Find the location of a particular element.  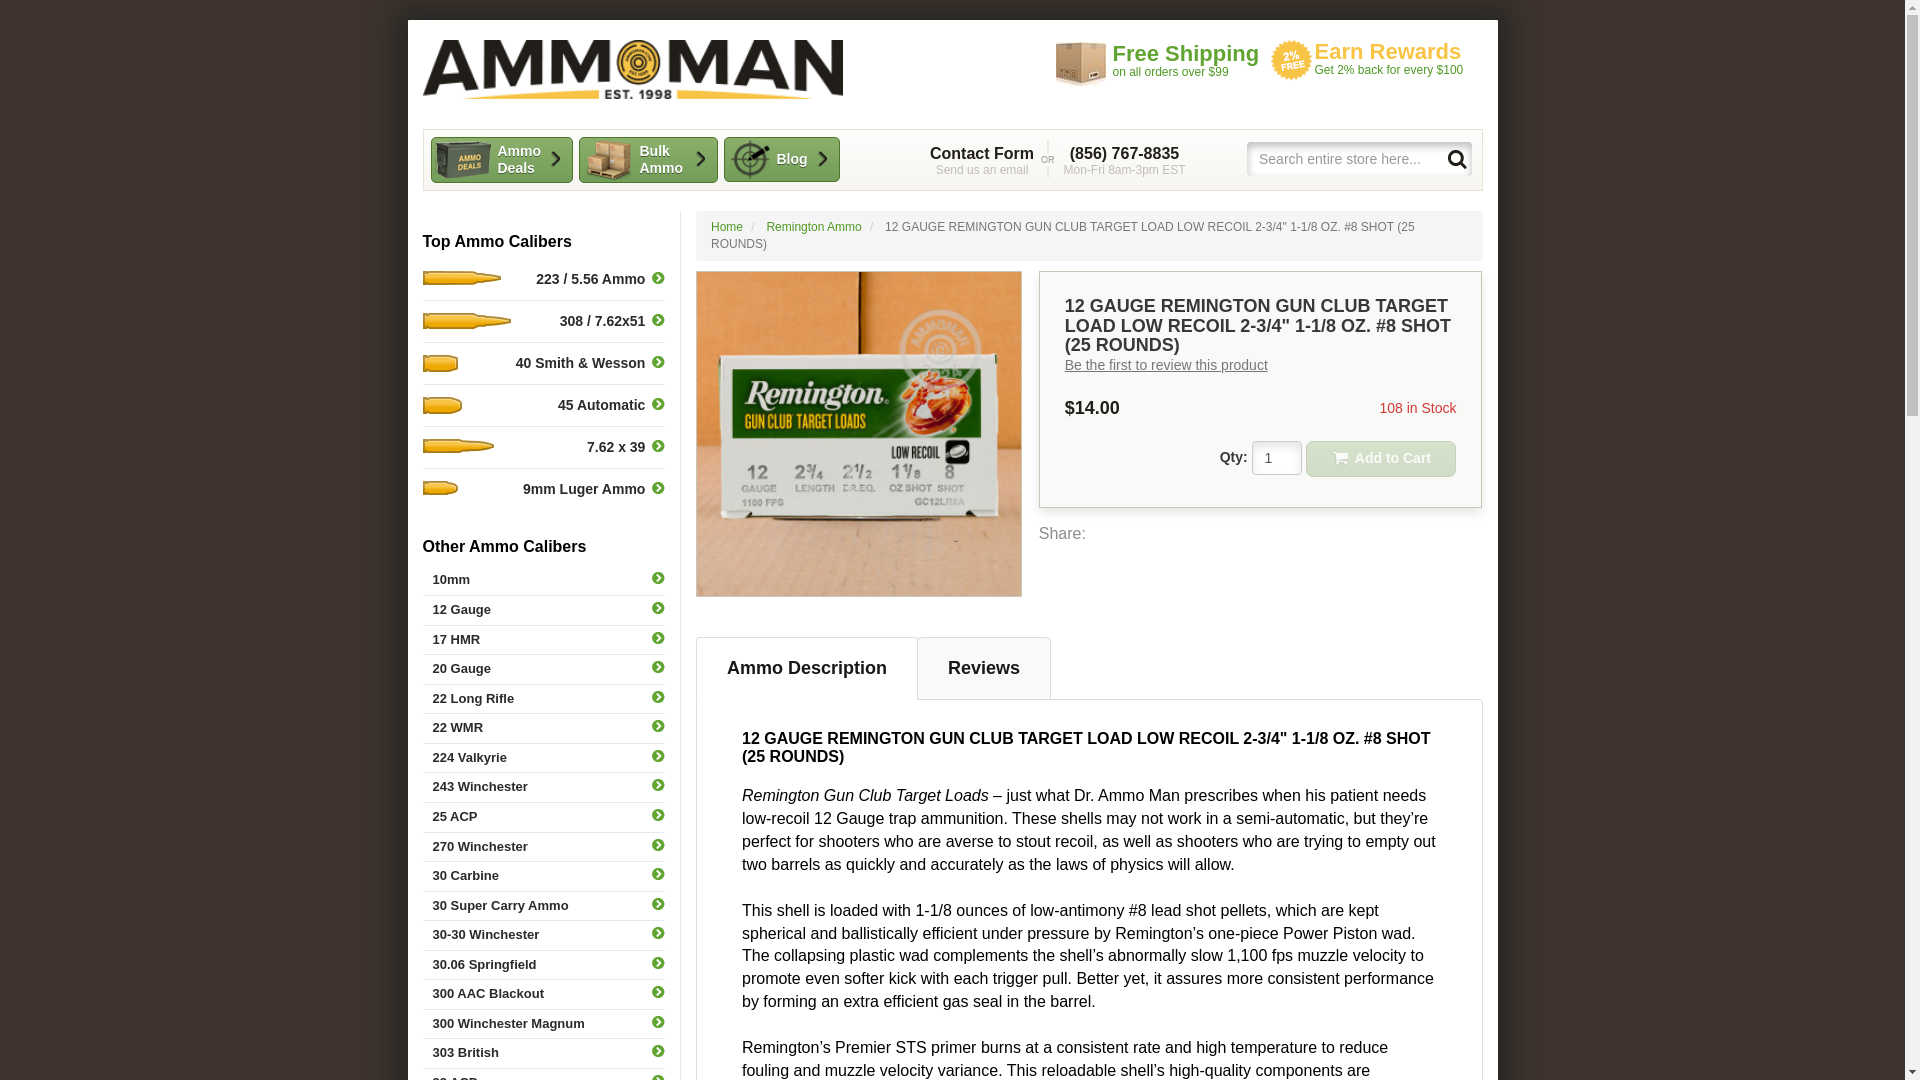

270 Winchester is located at coordinates (543, 846).